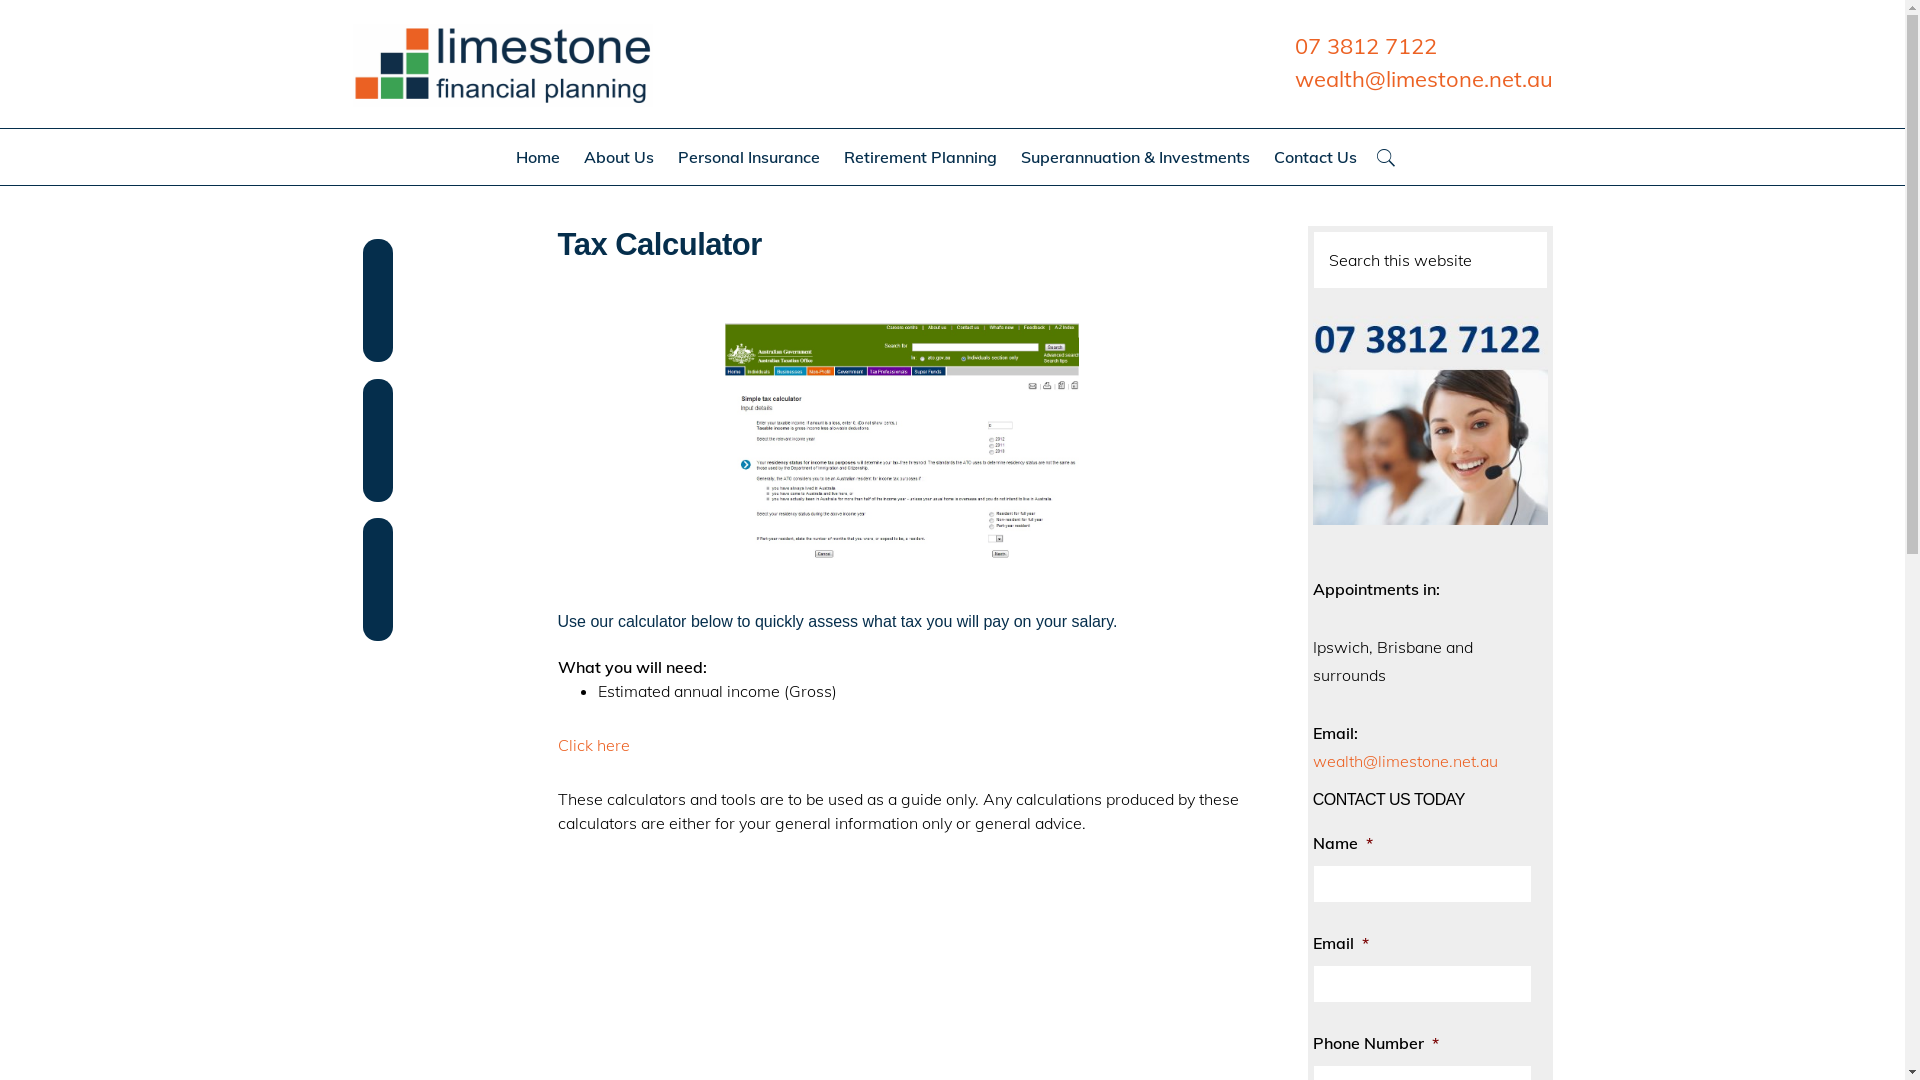 This screenshot has height=1080, width=1920. I want to click on HOME, so click(686, 1044).